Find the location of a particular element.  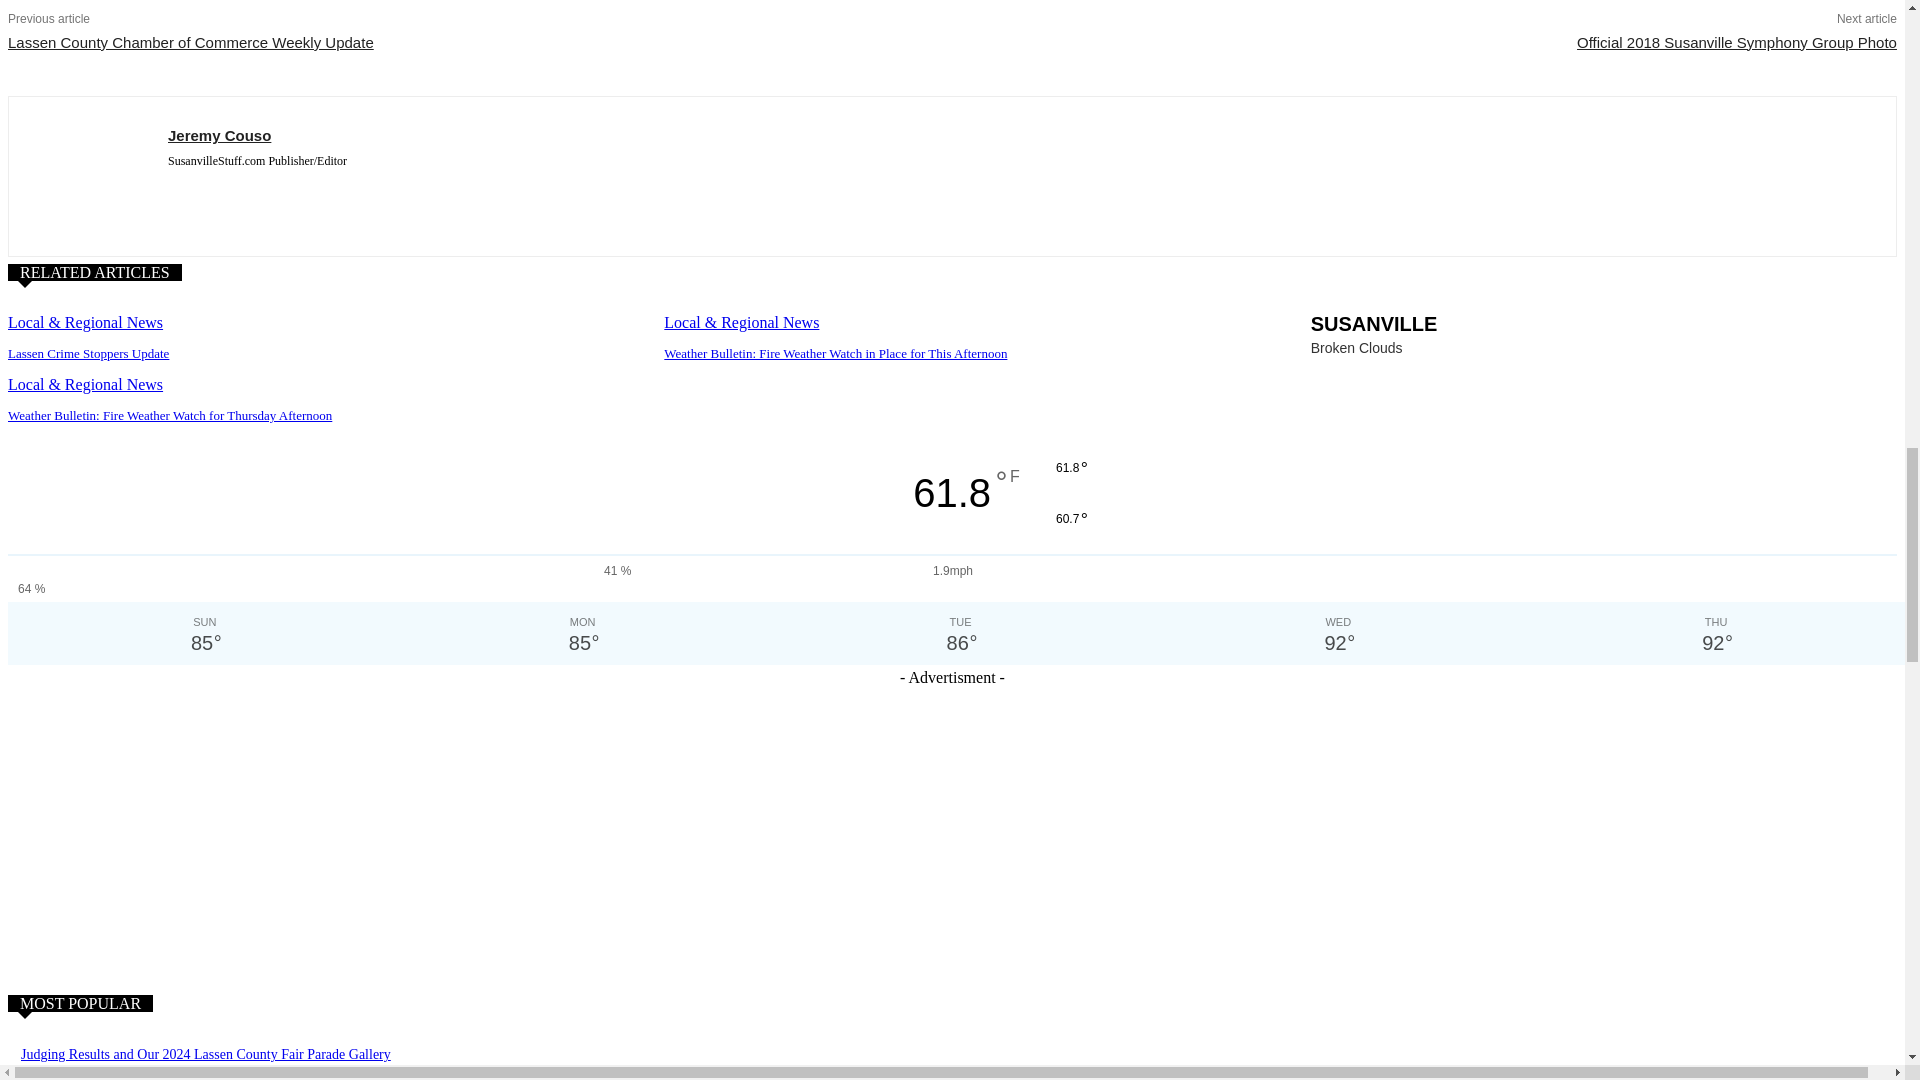

Lassen County Chamber of Commerce Weekly Update is located at coordinates (190, 42).